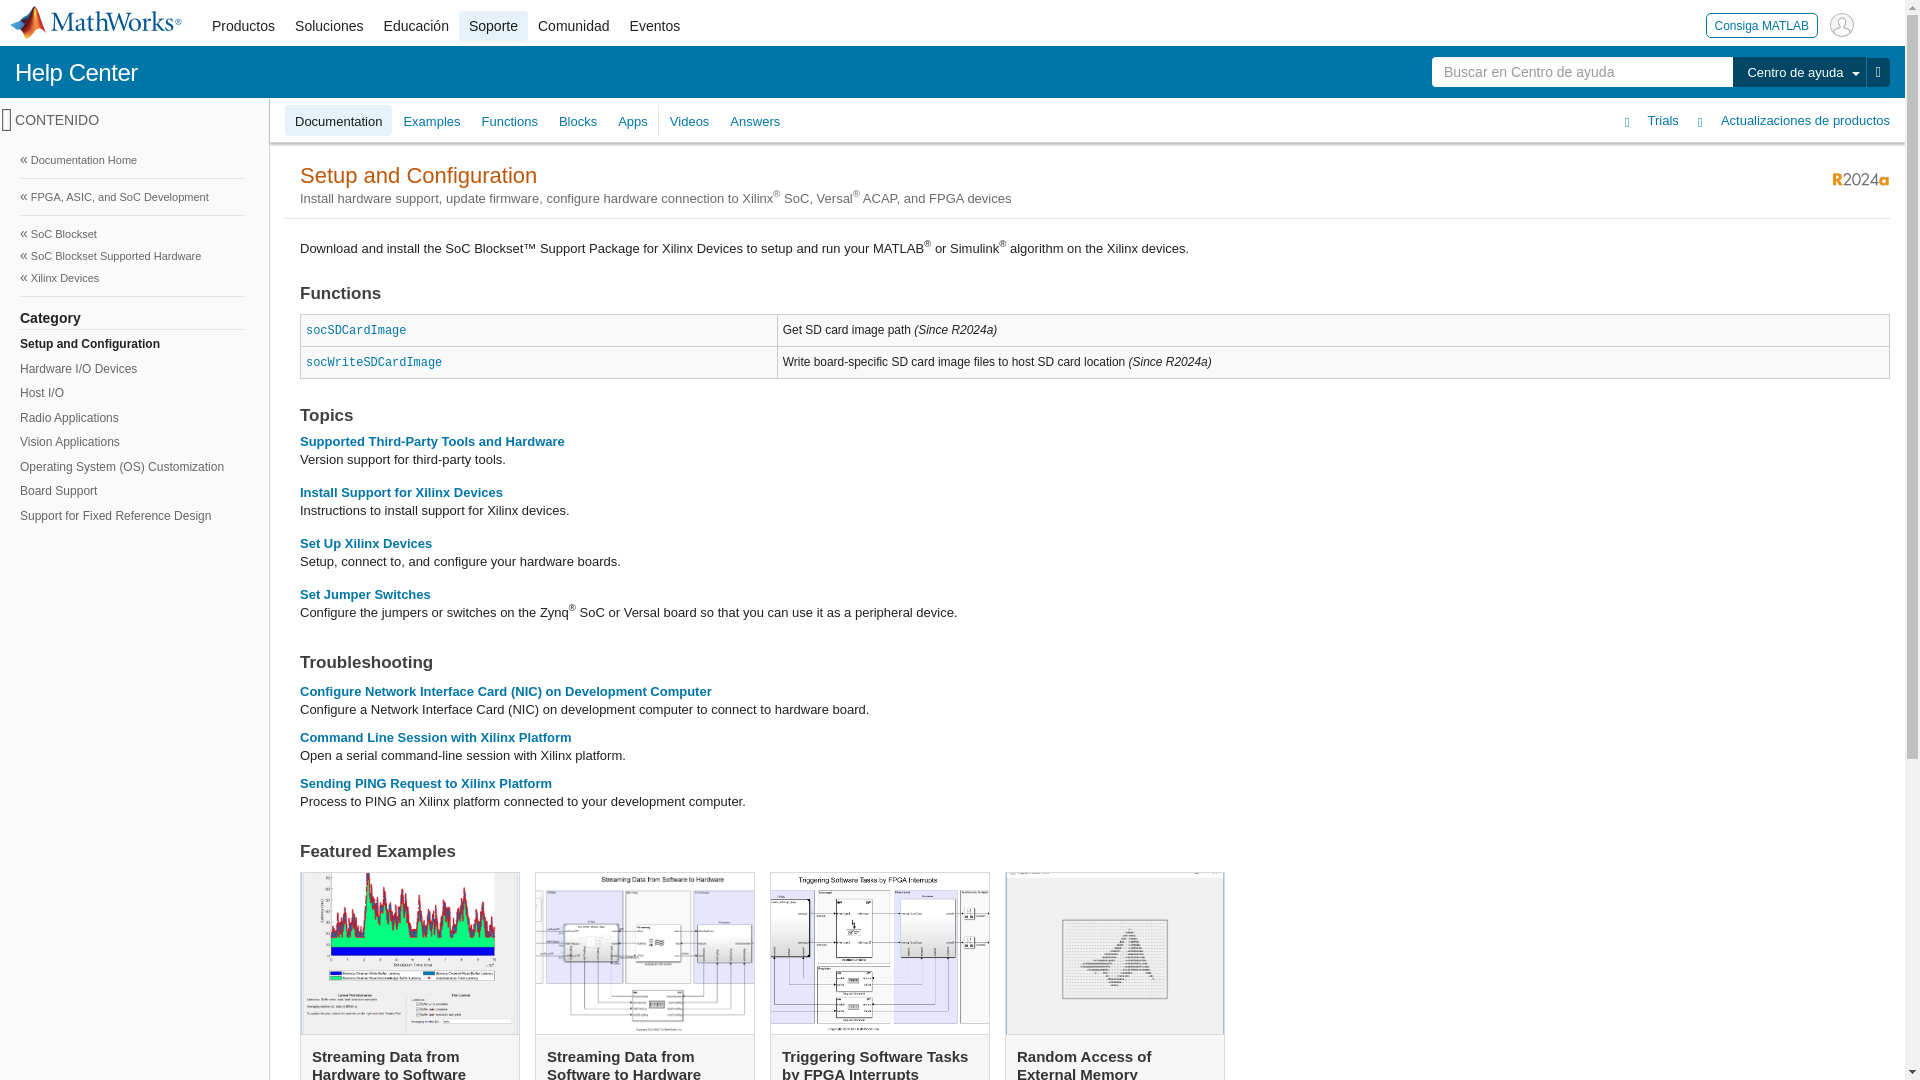 The image size is (1920, 1080). I want to click on Xilinx Devices, so click(132, 278).